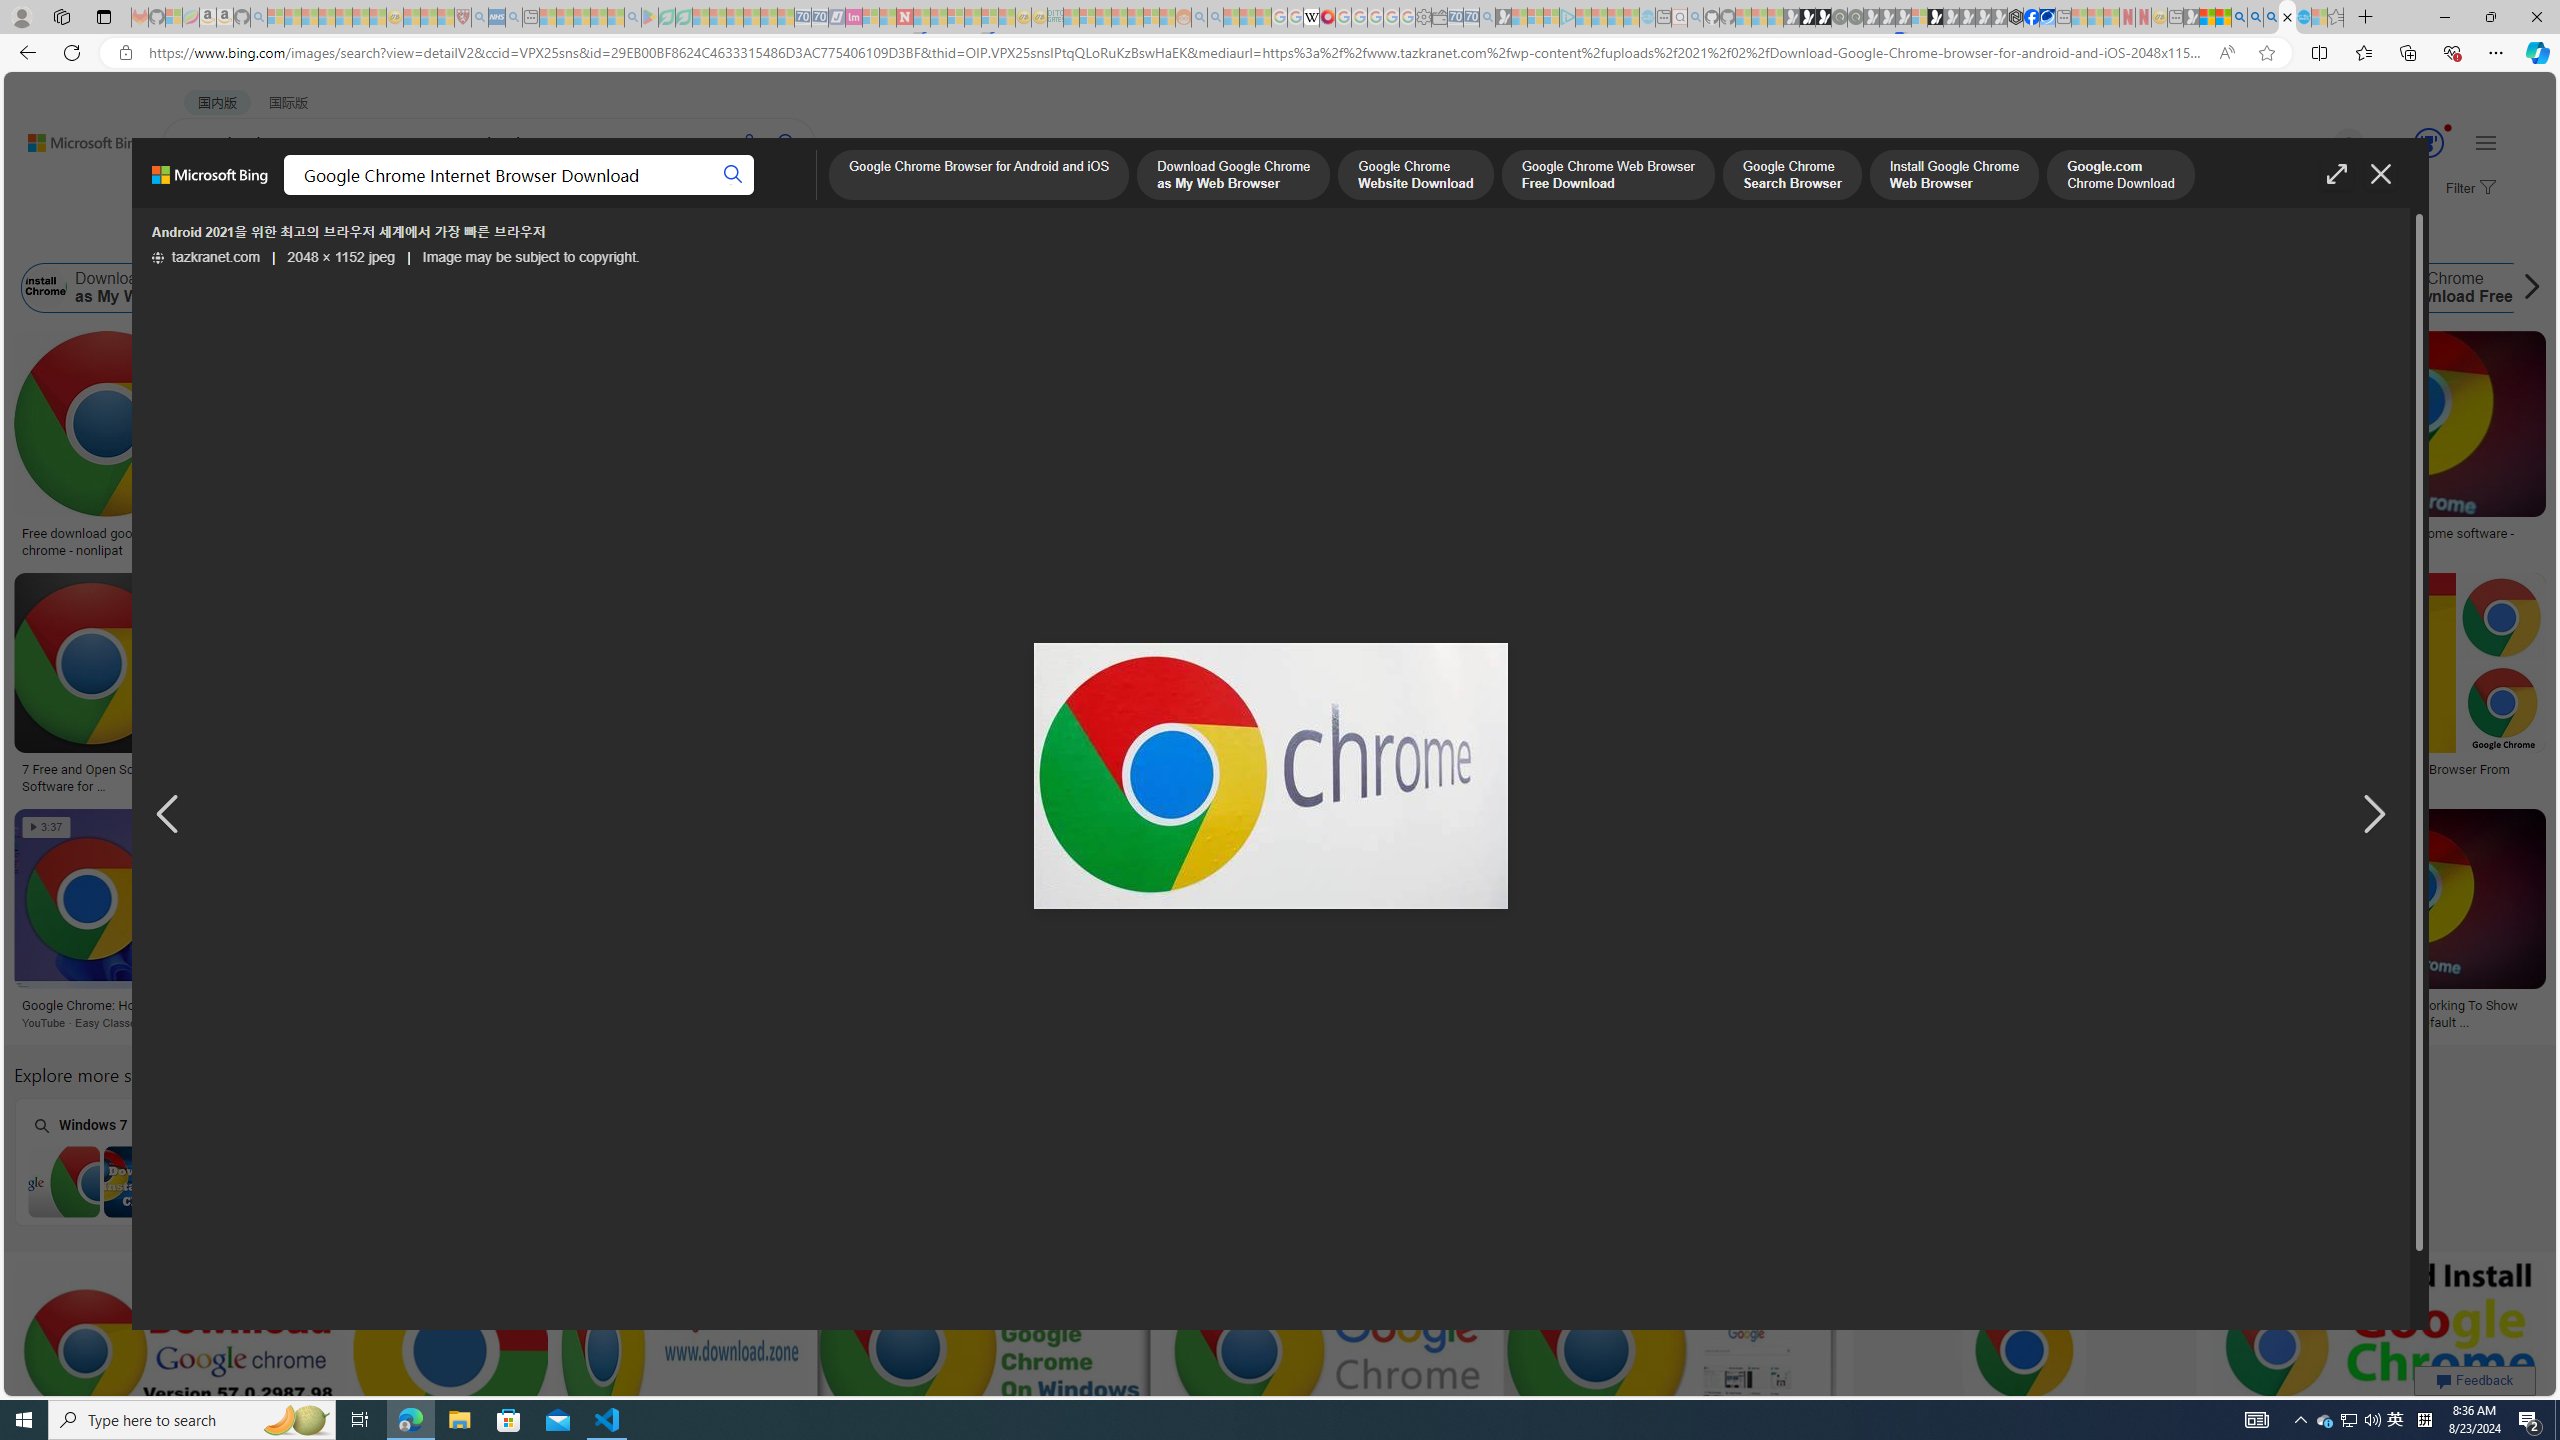 This screenshot has height=1440, width=2560. What do you see at coordinates (210, 183) in the screenshot?
I see `Microsoft Bing, Back to Bing search` at bounding box center [210, 183].